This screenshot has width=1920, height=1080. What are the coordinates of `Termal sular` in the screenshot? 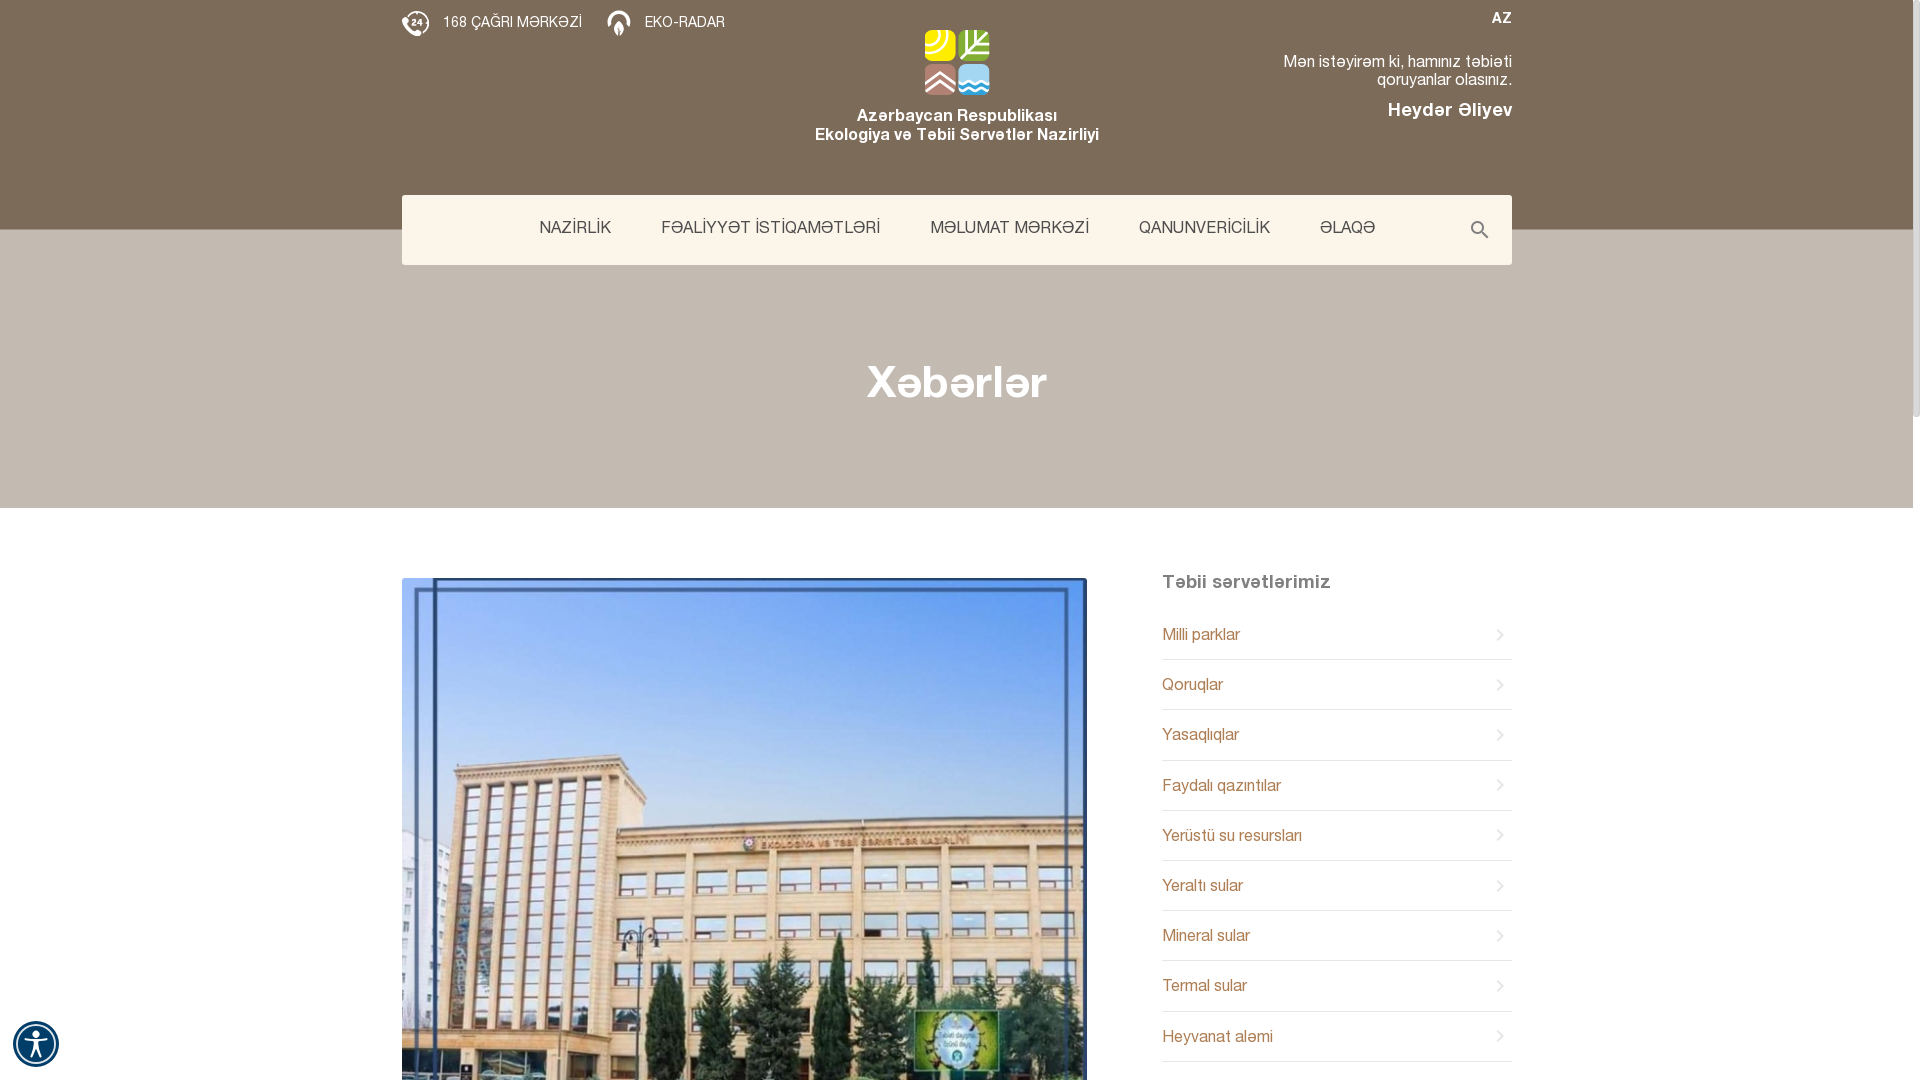 It's located at (1337, 986).